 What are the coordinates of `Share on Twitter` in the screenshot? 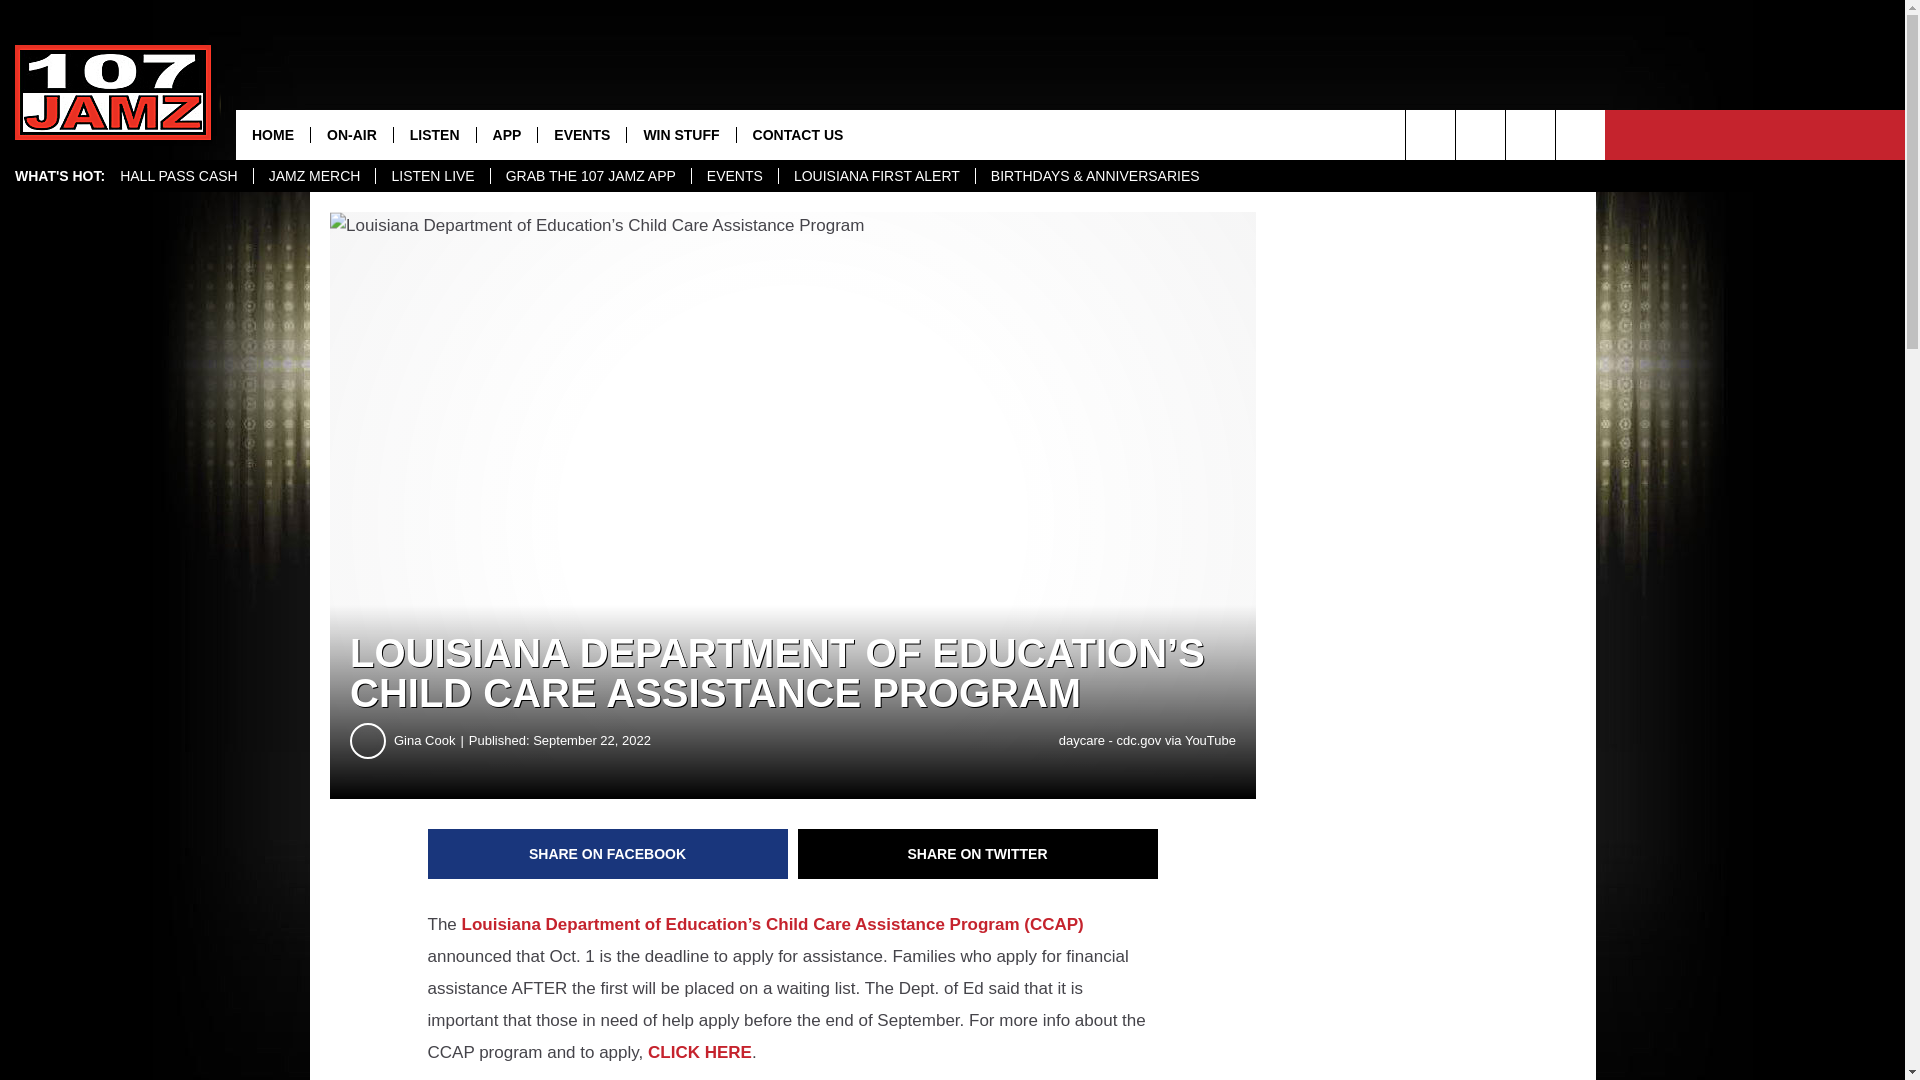 It's located at (978, 854).